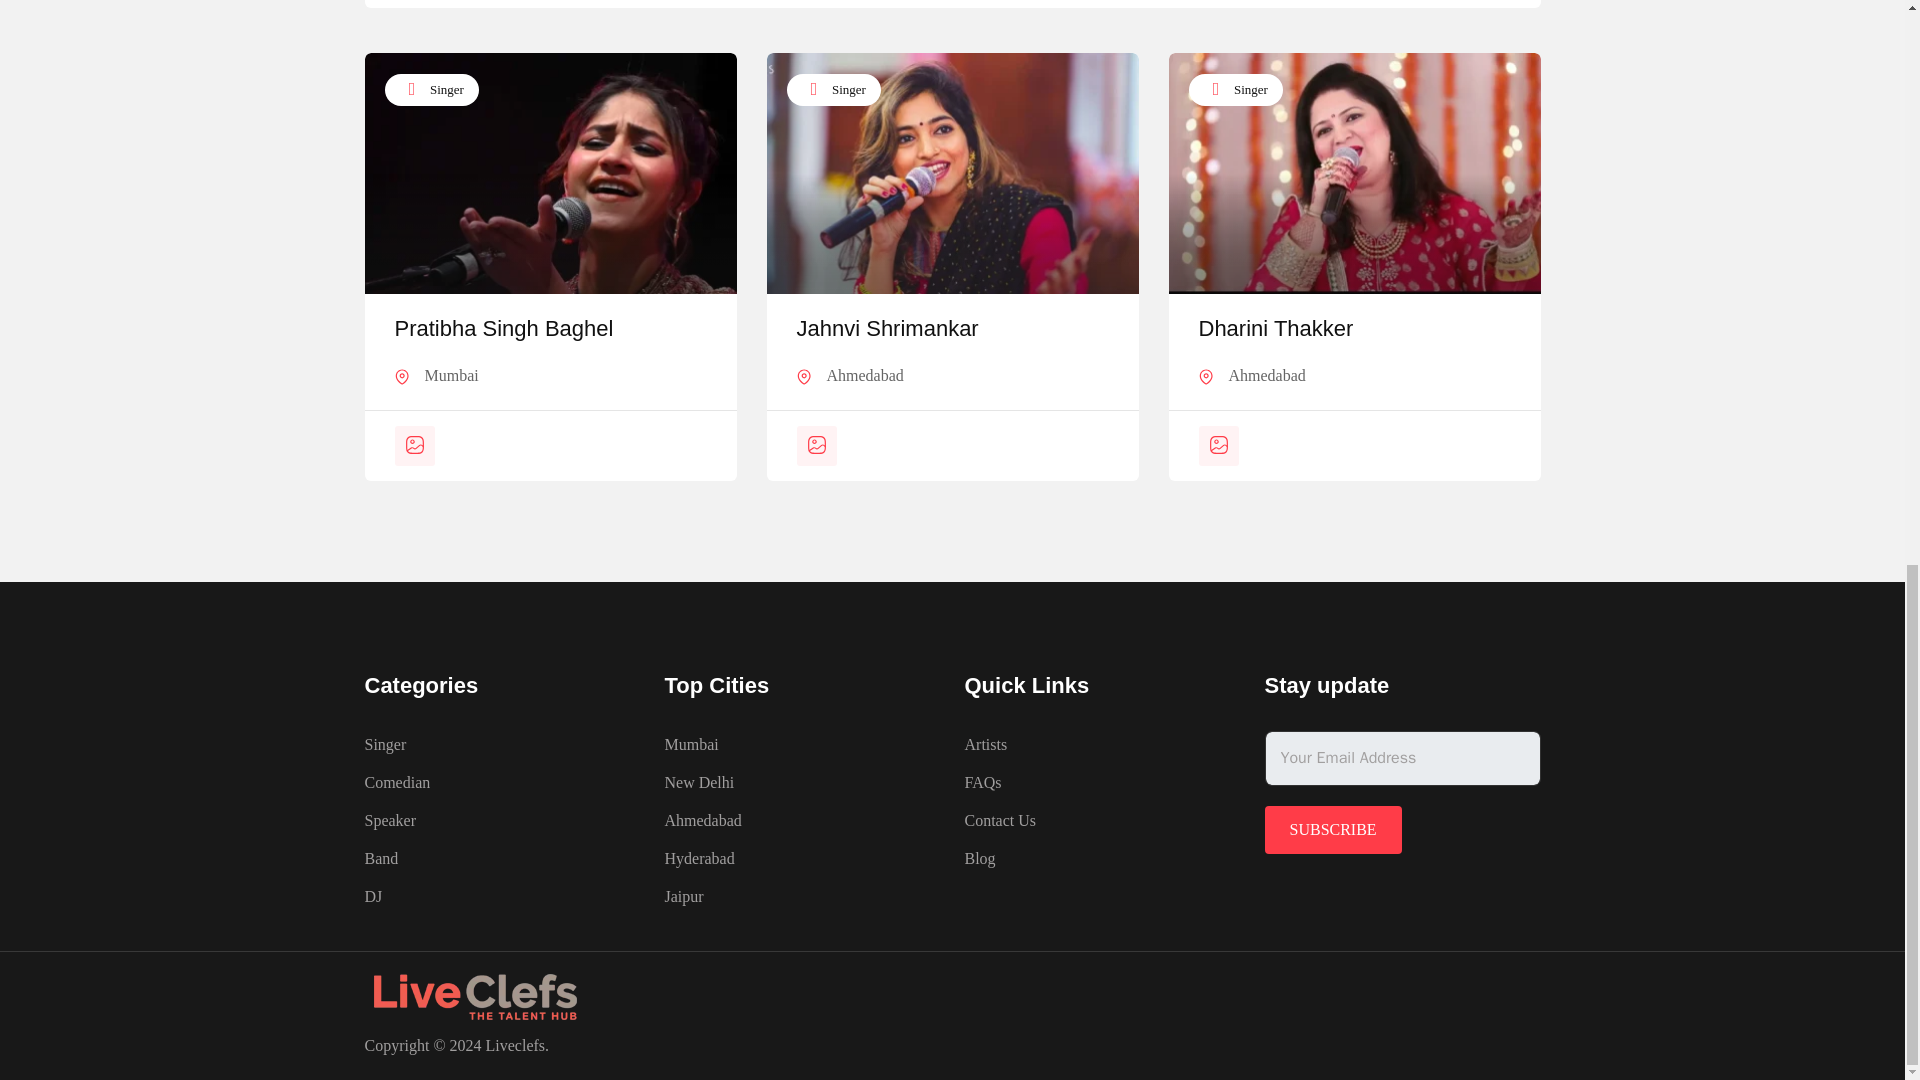 Image resolution: width=1920 pixels, height=1080 pixels. Describe the element at coordinates (832, 90) in the screenshot. I see ` Singer` at that location.